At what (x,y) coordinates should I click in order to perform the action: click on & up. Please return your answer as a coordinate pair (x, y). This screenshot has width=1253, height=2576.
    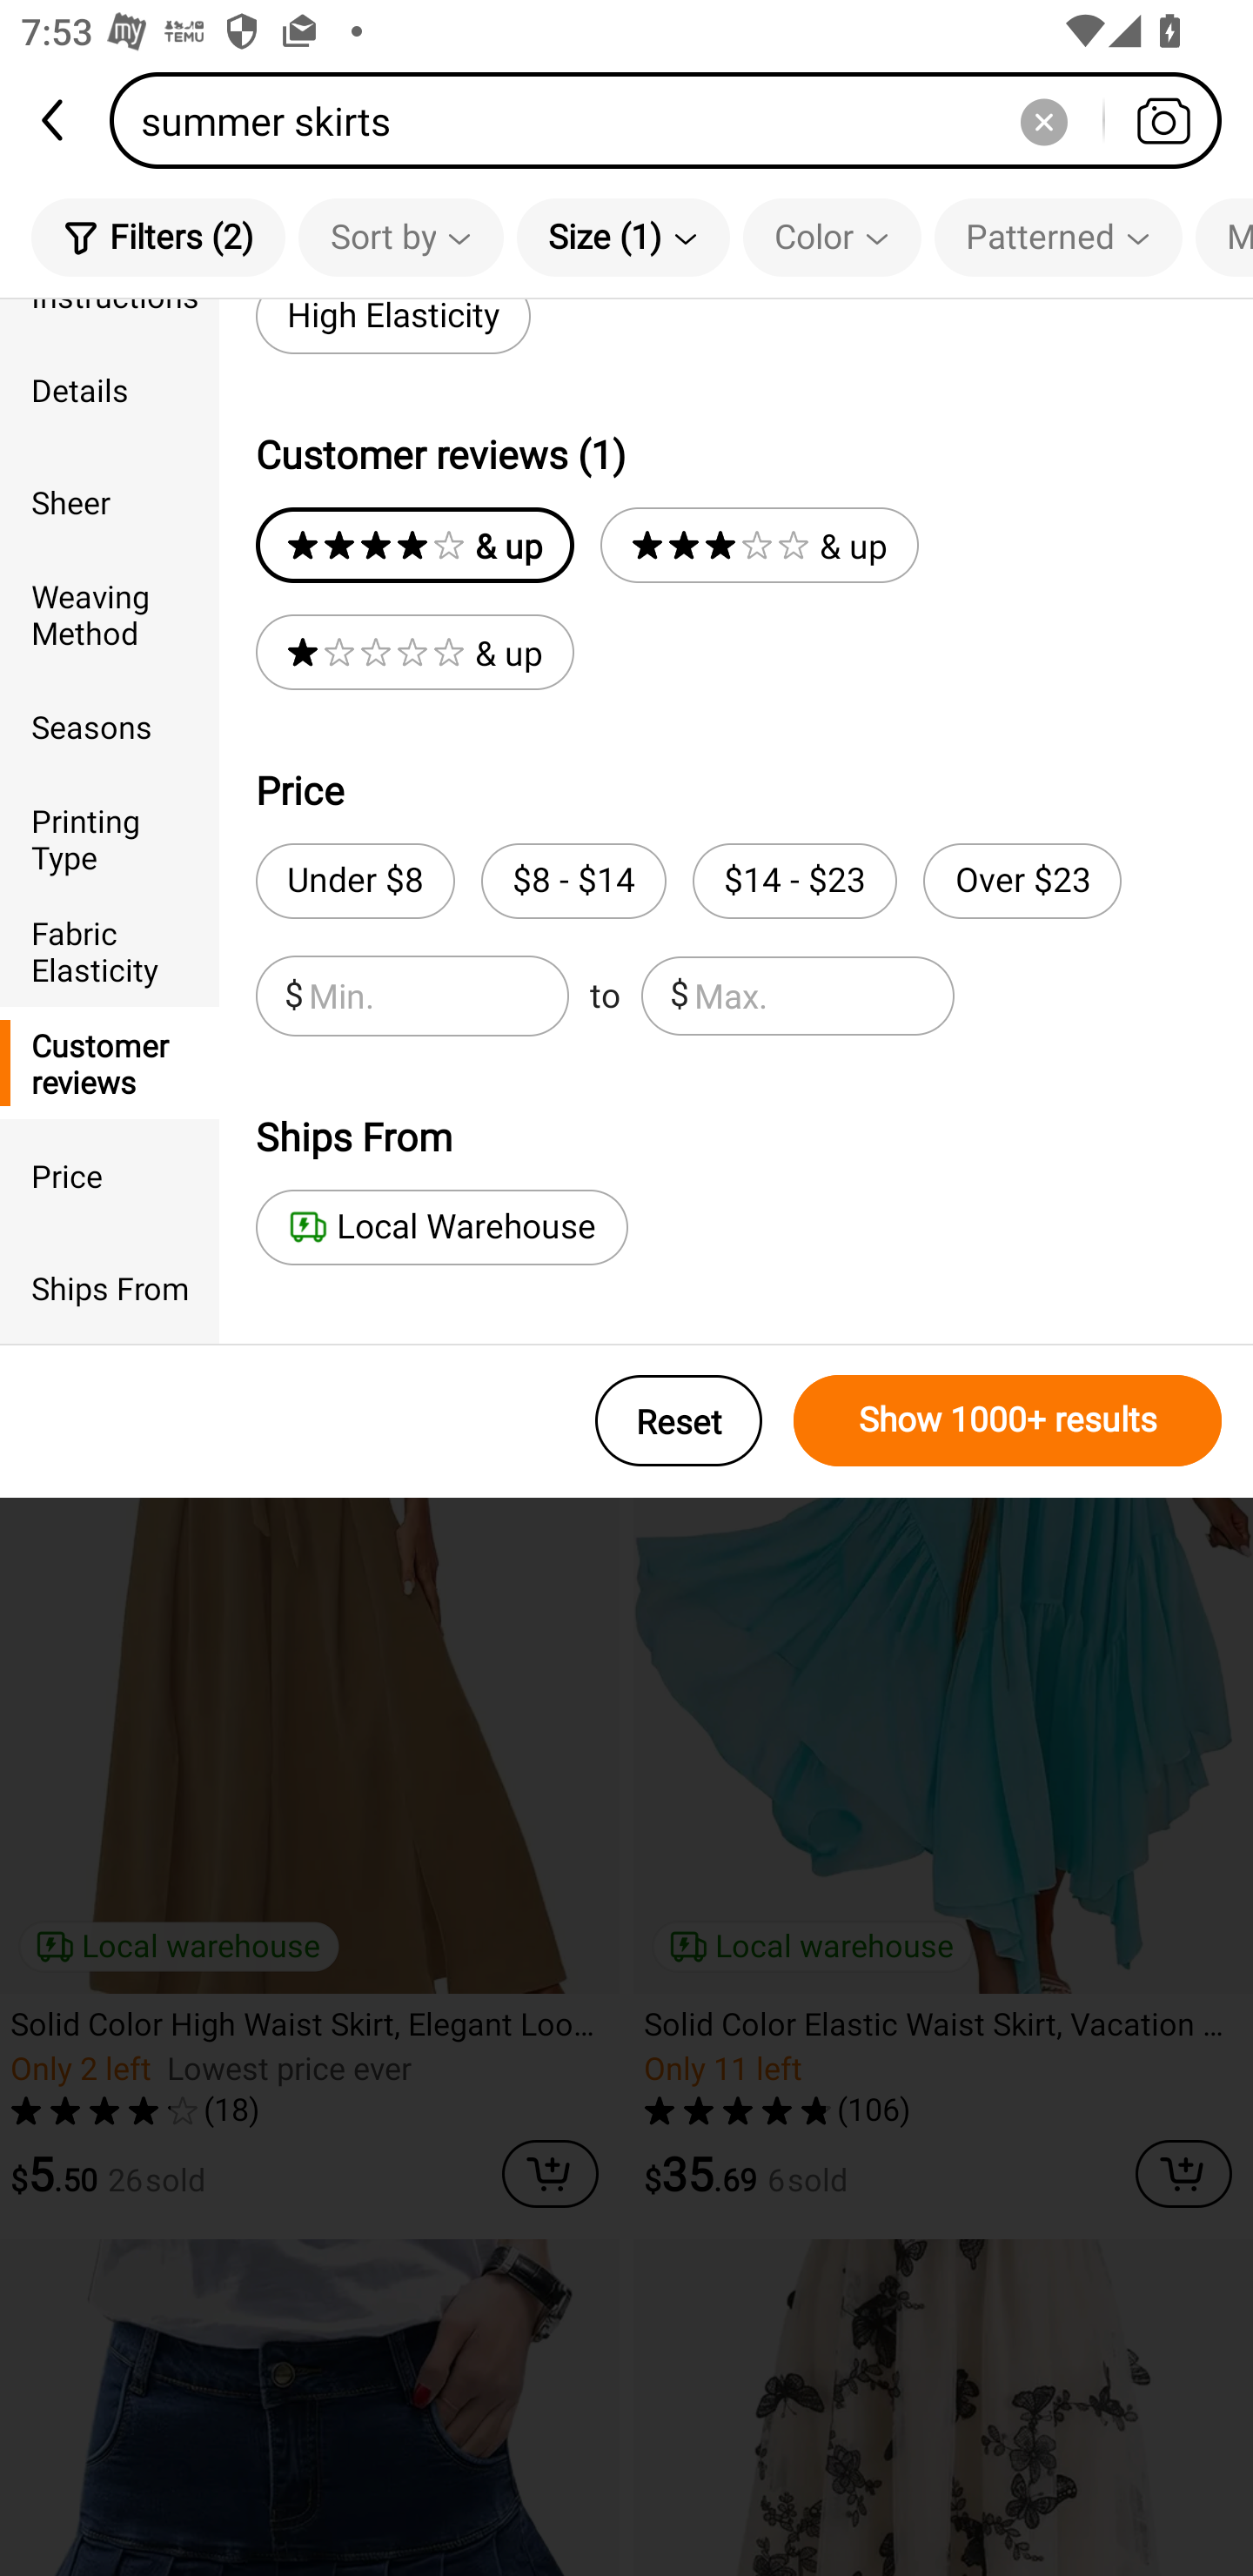
    Looking at the image, I should click on (759, 545).